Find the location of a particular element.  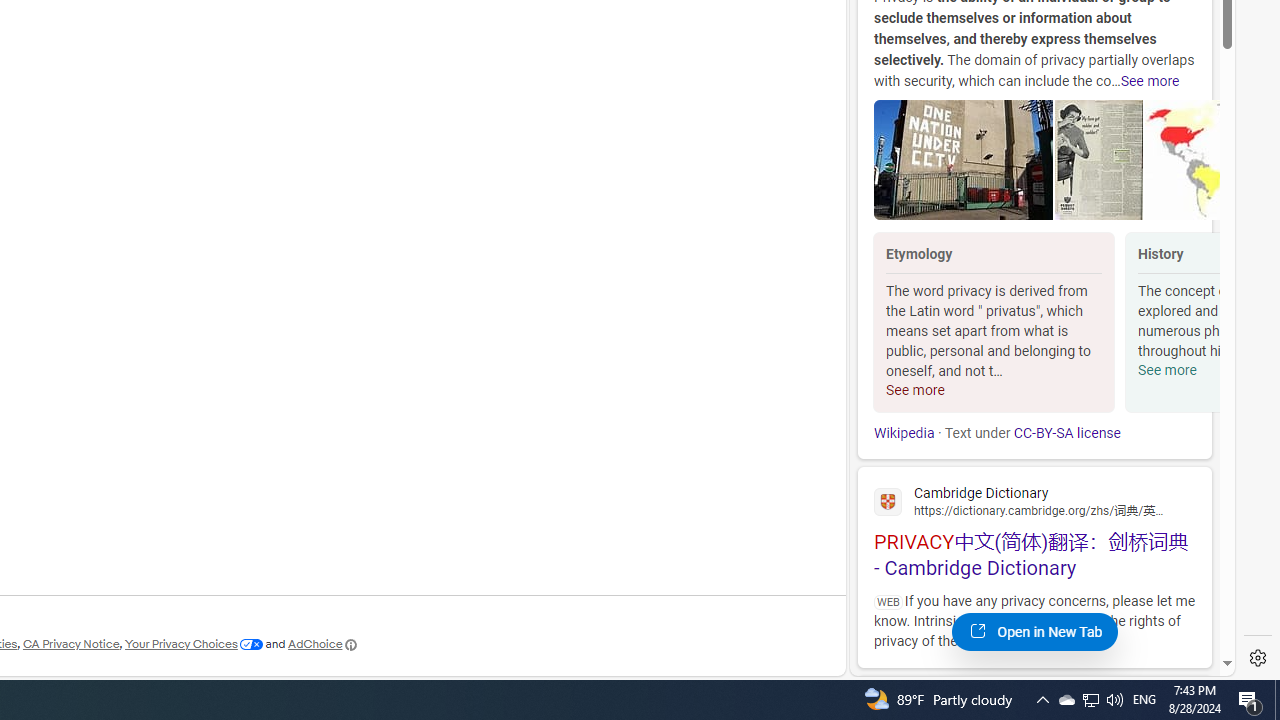

AdChoice is located at coordinates (323, 644).